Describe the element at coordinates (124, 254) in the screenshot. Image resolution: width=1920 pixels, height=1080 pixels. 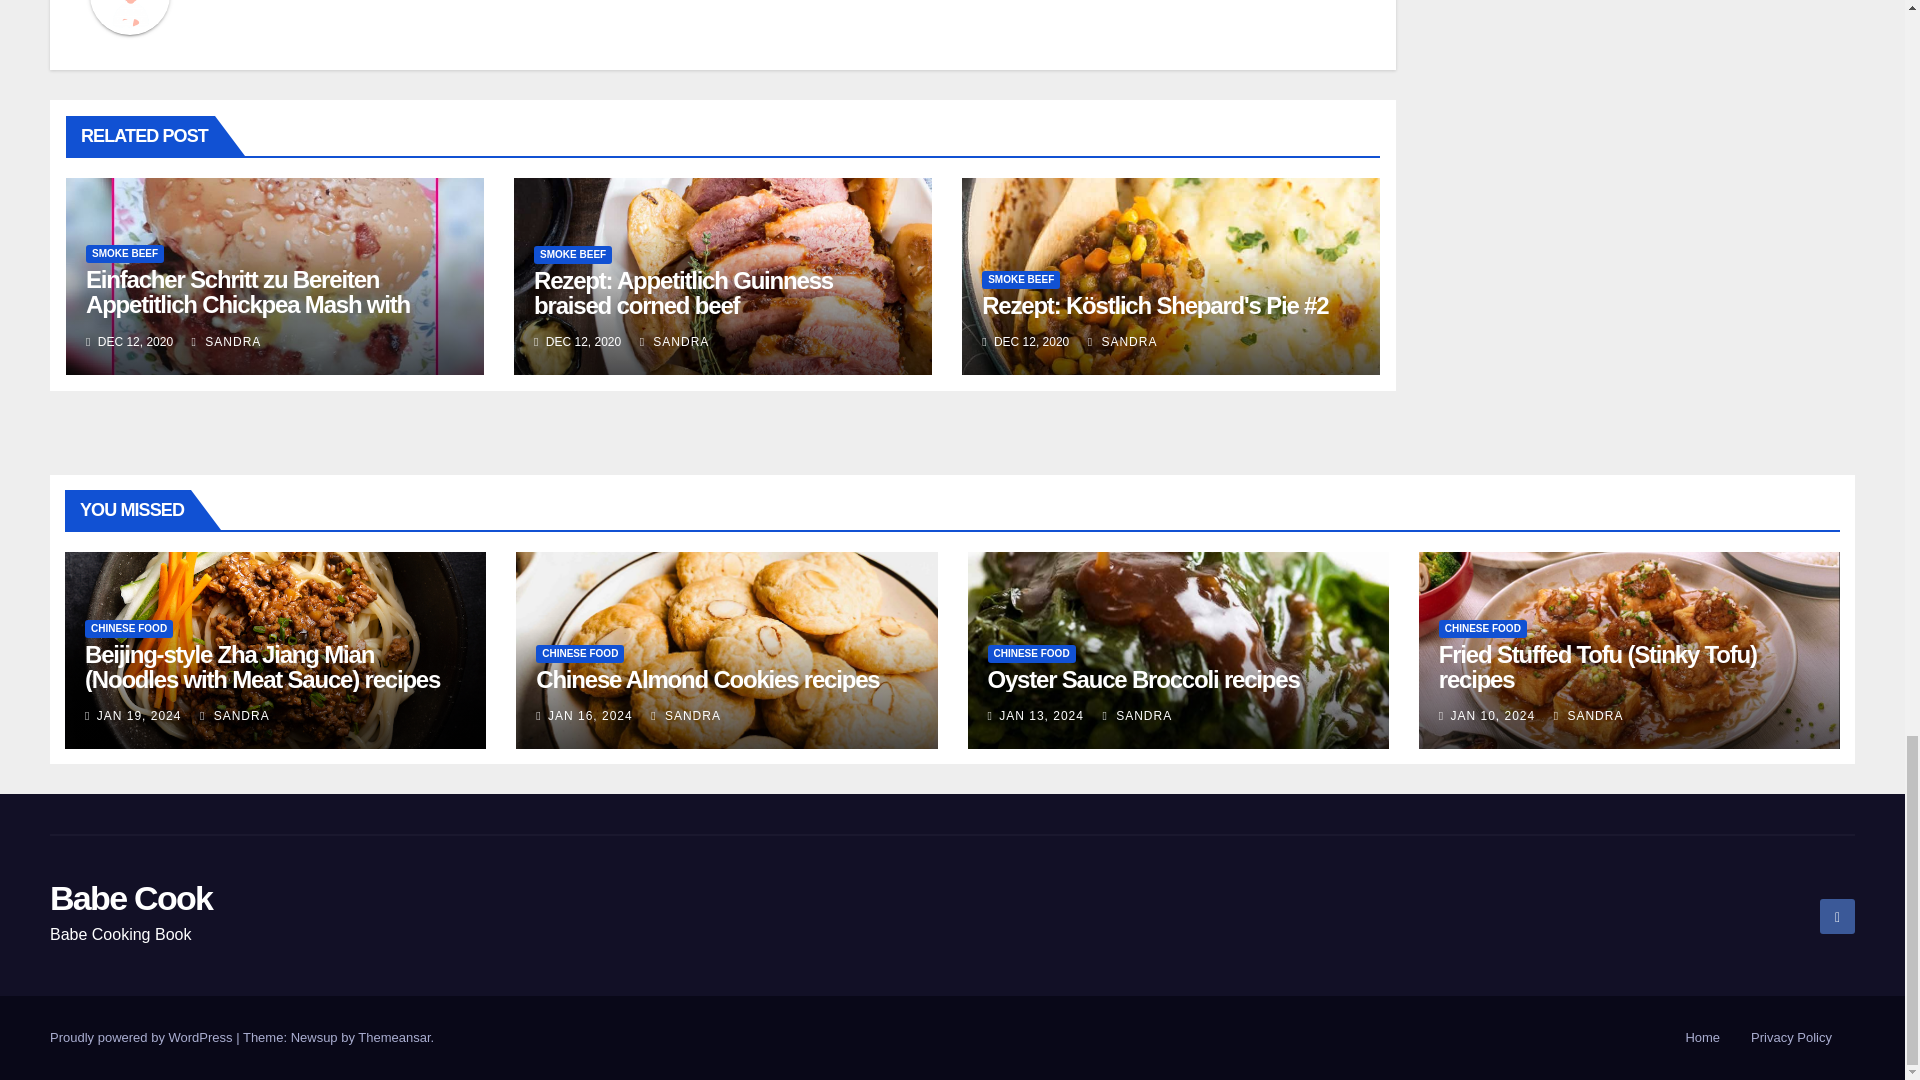
I see `SMOKE BEEF` at that location.